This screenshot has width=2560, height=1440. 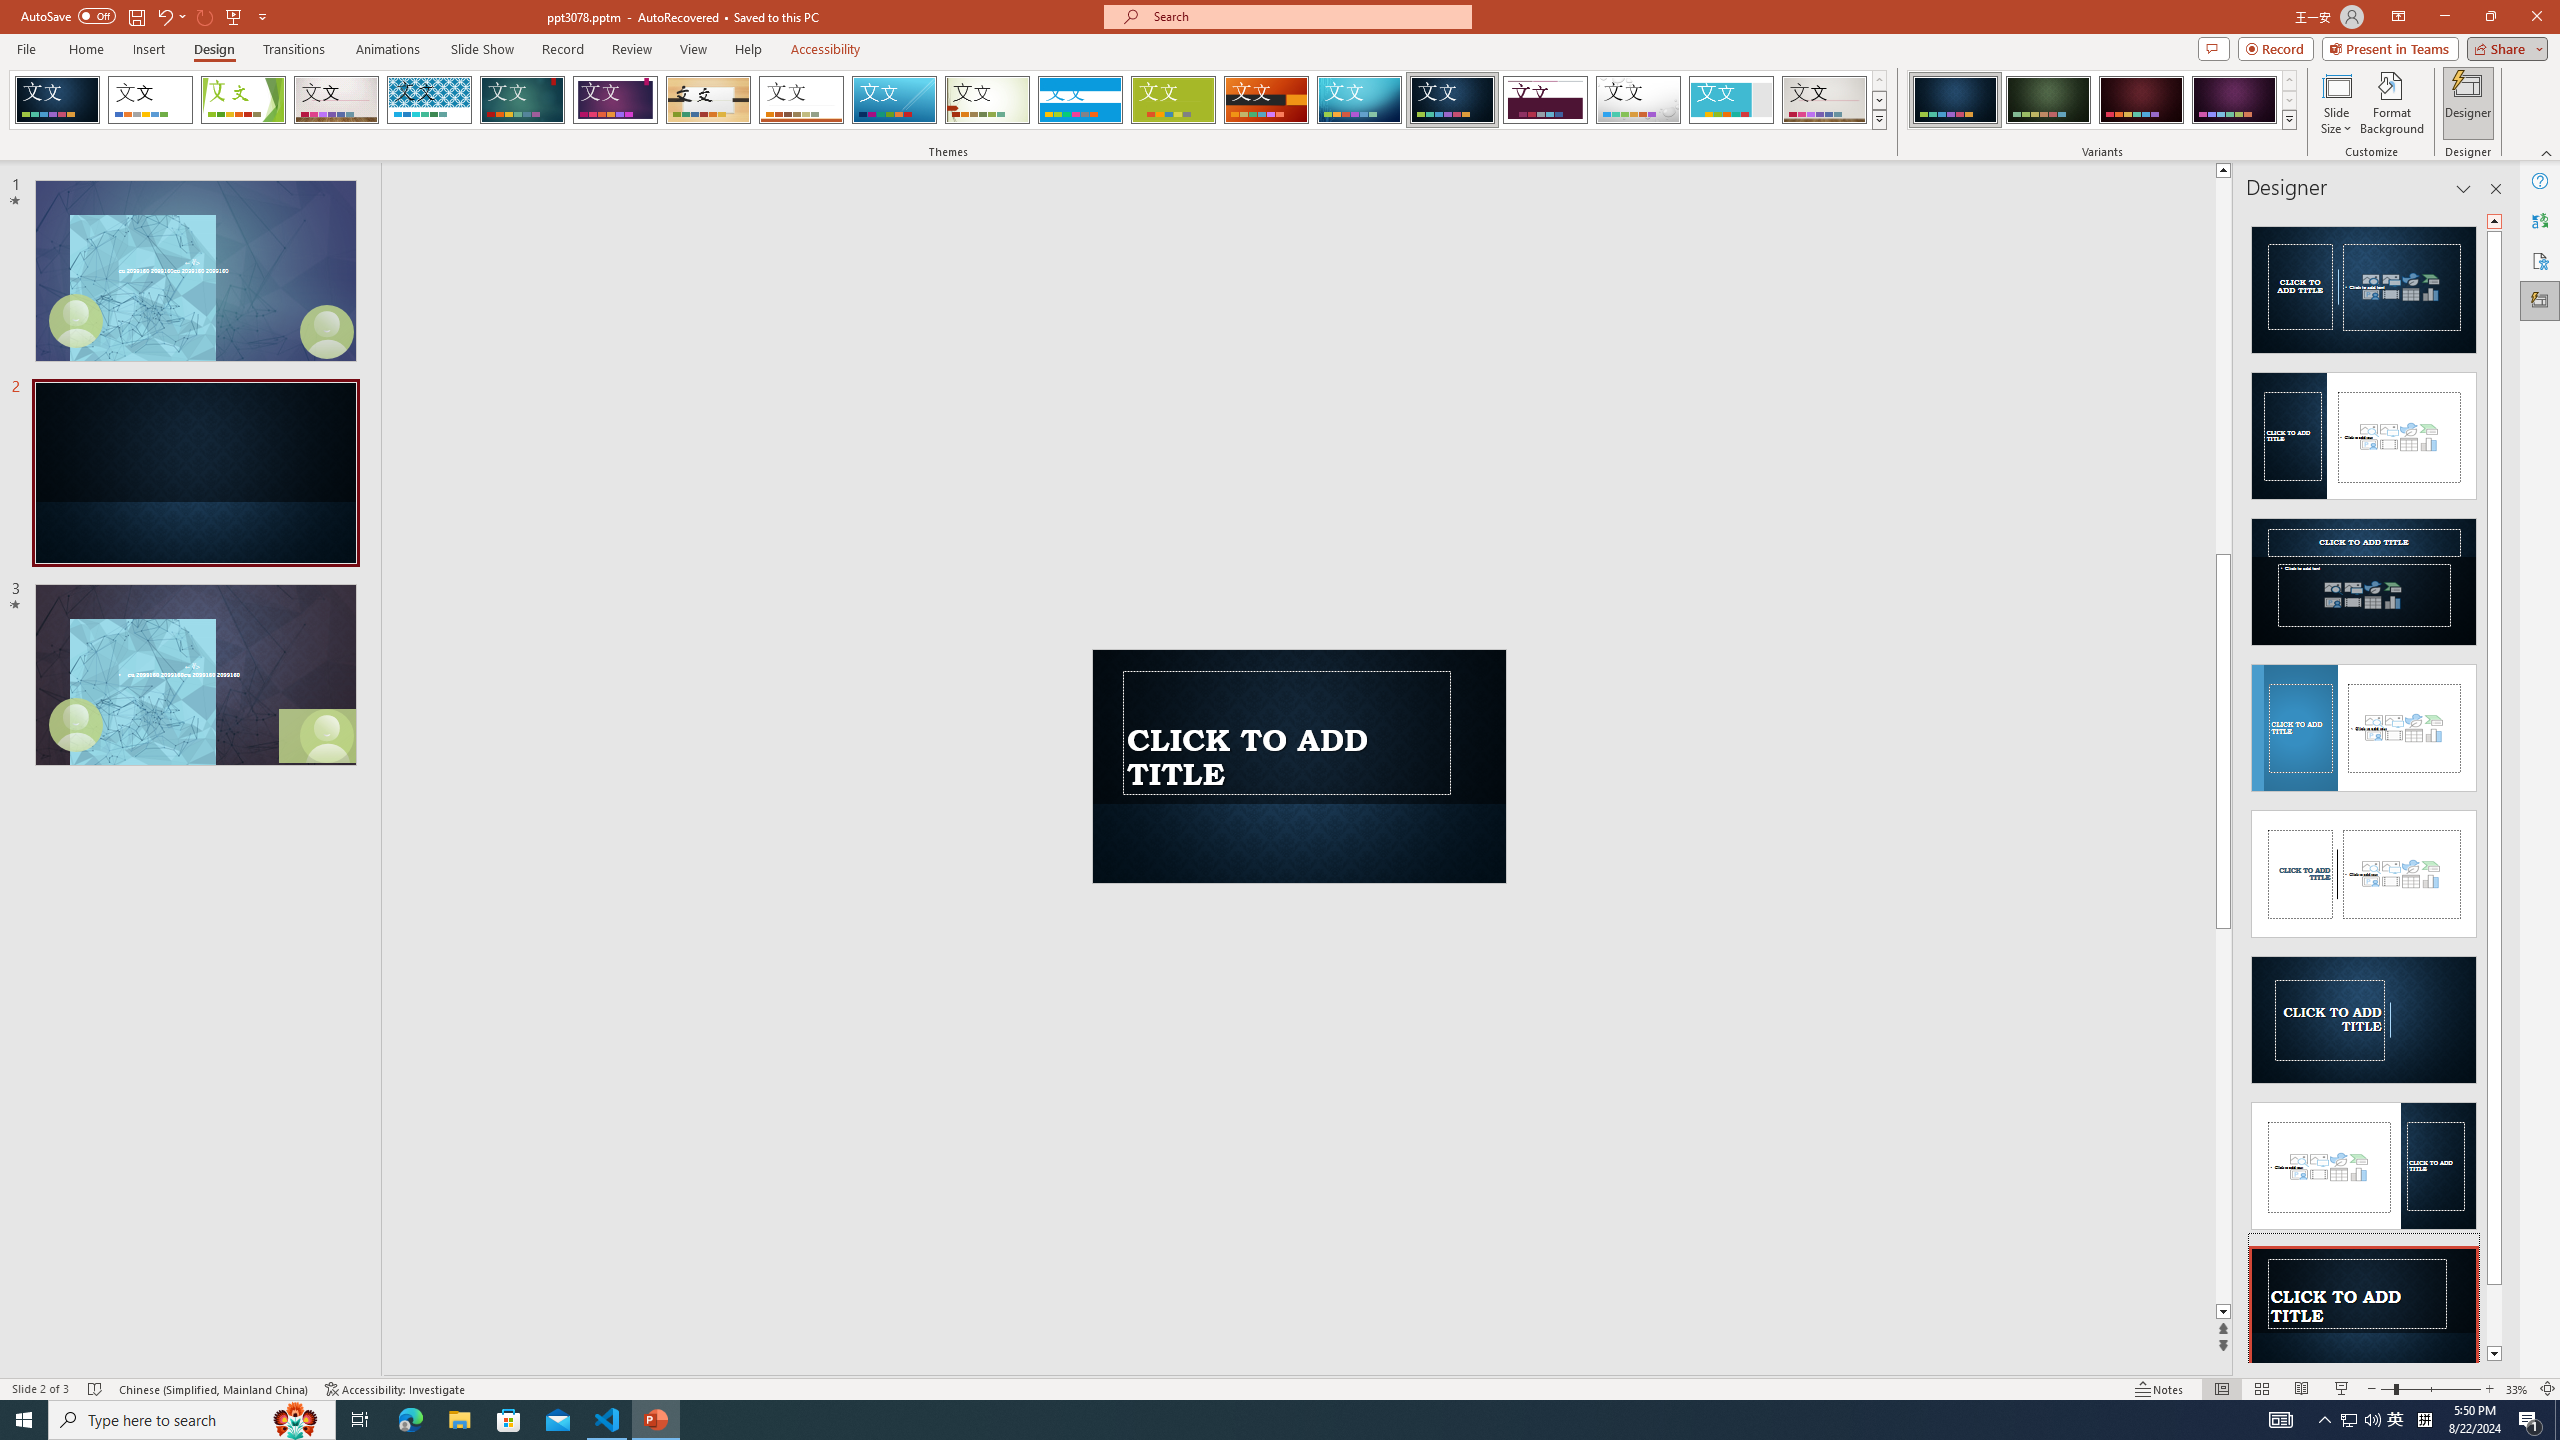 What do you see at coordinates (243, 100) in the screenshot?
I see `Facet` at bounding box center [243, 100].